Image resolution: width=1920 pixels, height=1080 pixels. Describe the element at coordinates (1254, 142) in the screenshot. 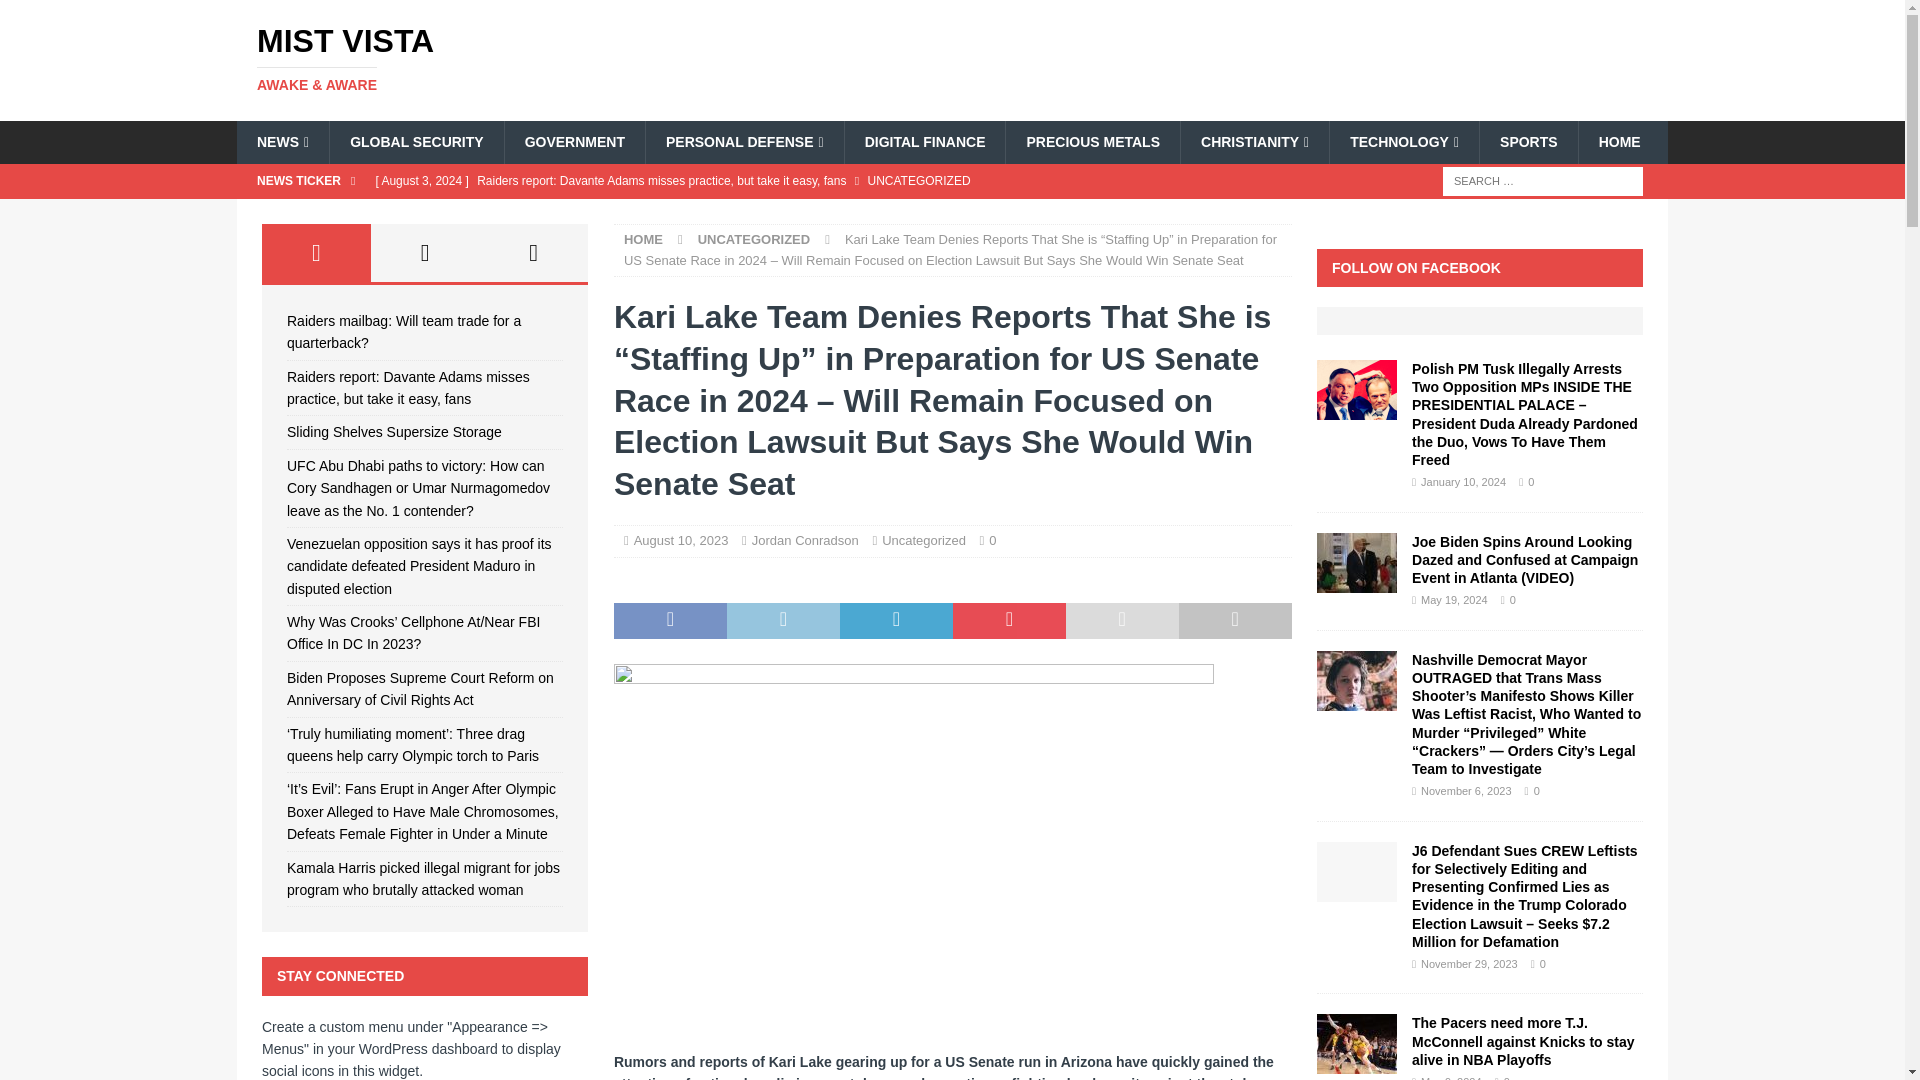

I see `CHRISTIANITY` at that location.